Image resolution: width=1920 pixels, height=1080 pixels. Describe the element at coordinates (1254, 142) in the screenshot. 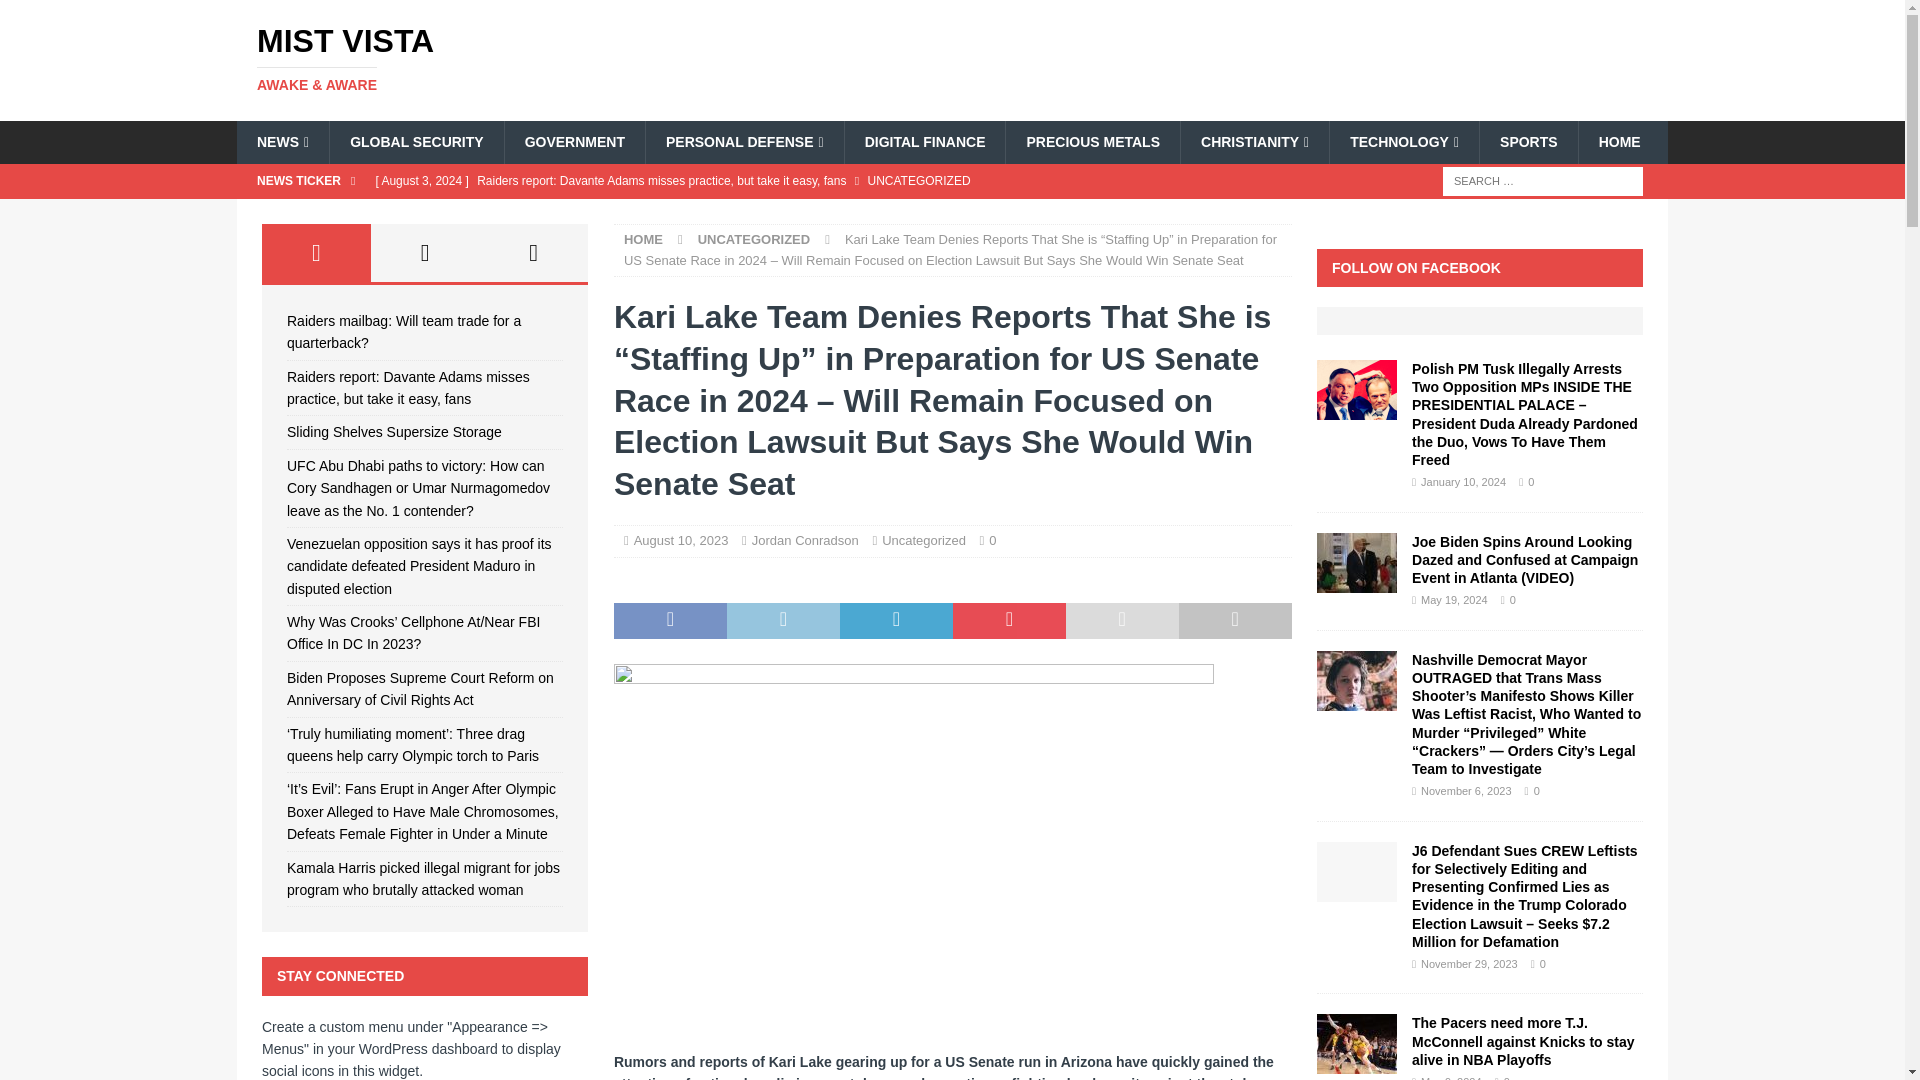

I see `CHRISTIANITY` at that location.